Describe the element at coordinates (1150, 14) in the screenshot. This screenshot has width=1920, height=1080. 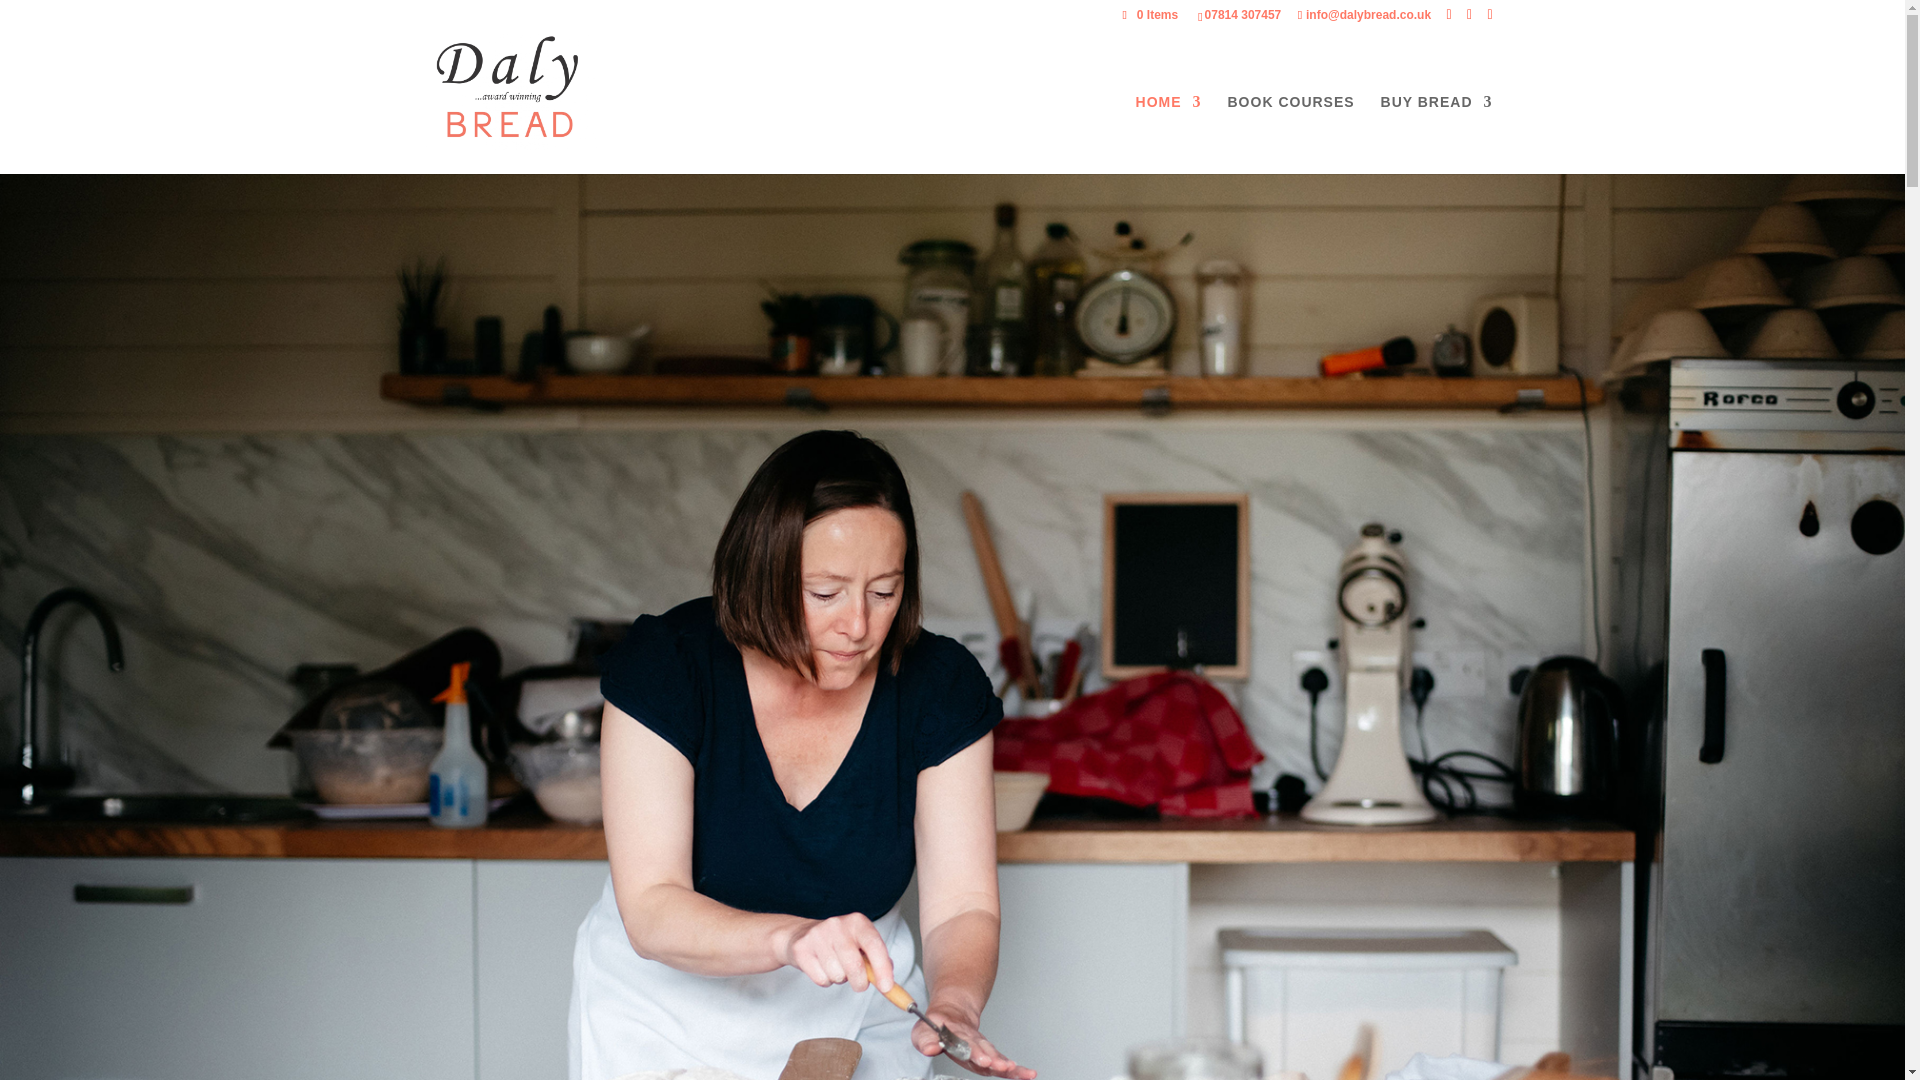
I see `0 Items` at that location.